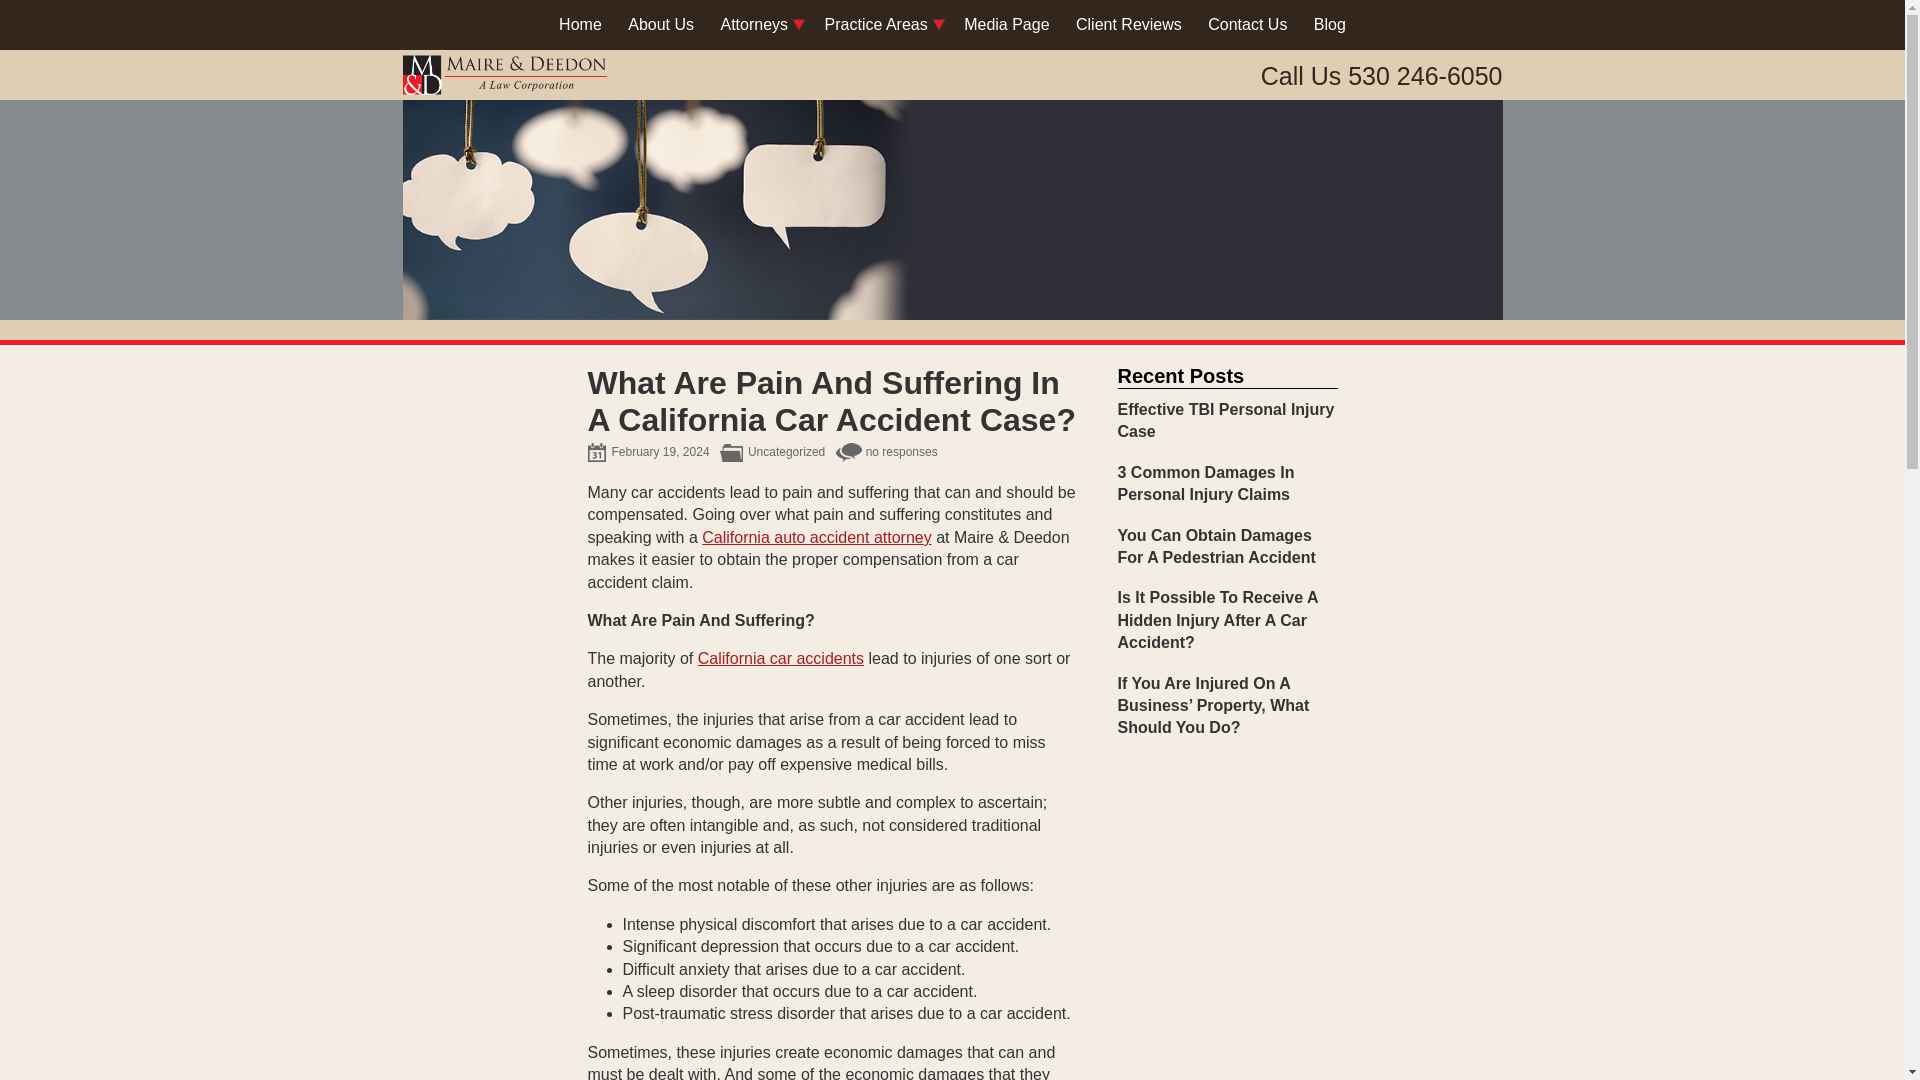 The image size is (1920, 1080). I want to click on About Us, so click(660, 24).